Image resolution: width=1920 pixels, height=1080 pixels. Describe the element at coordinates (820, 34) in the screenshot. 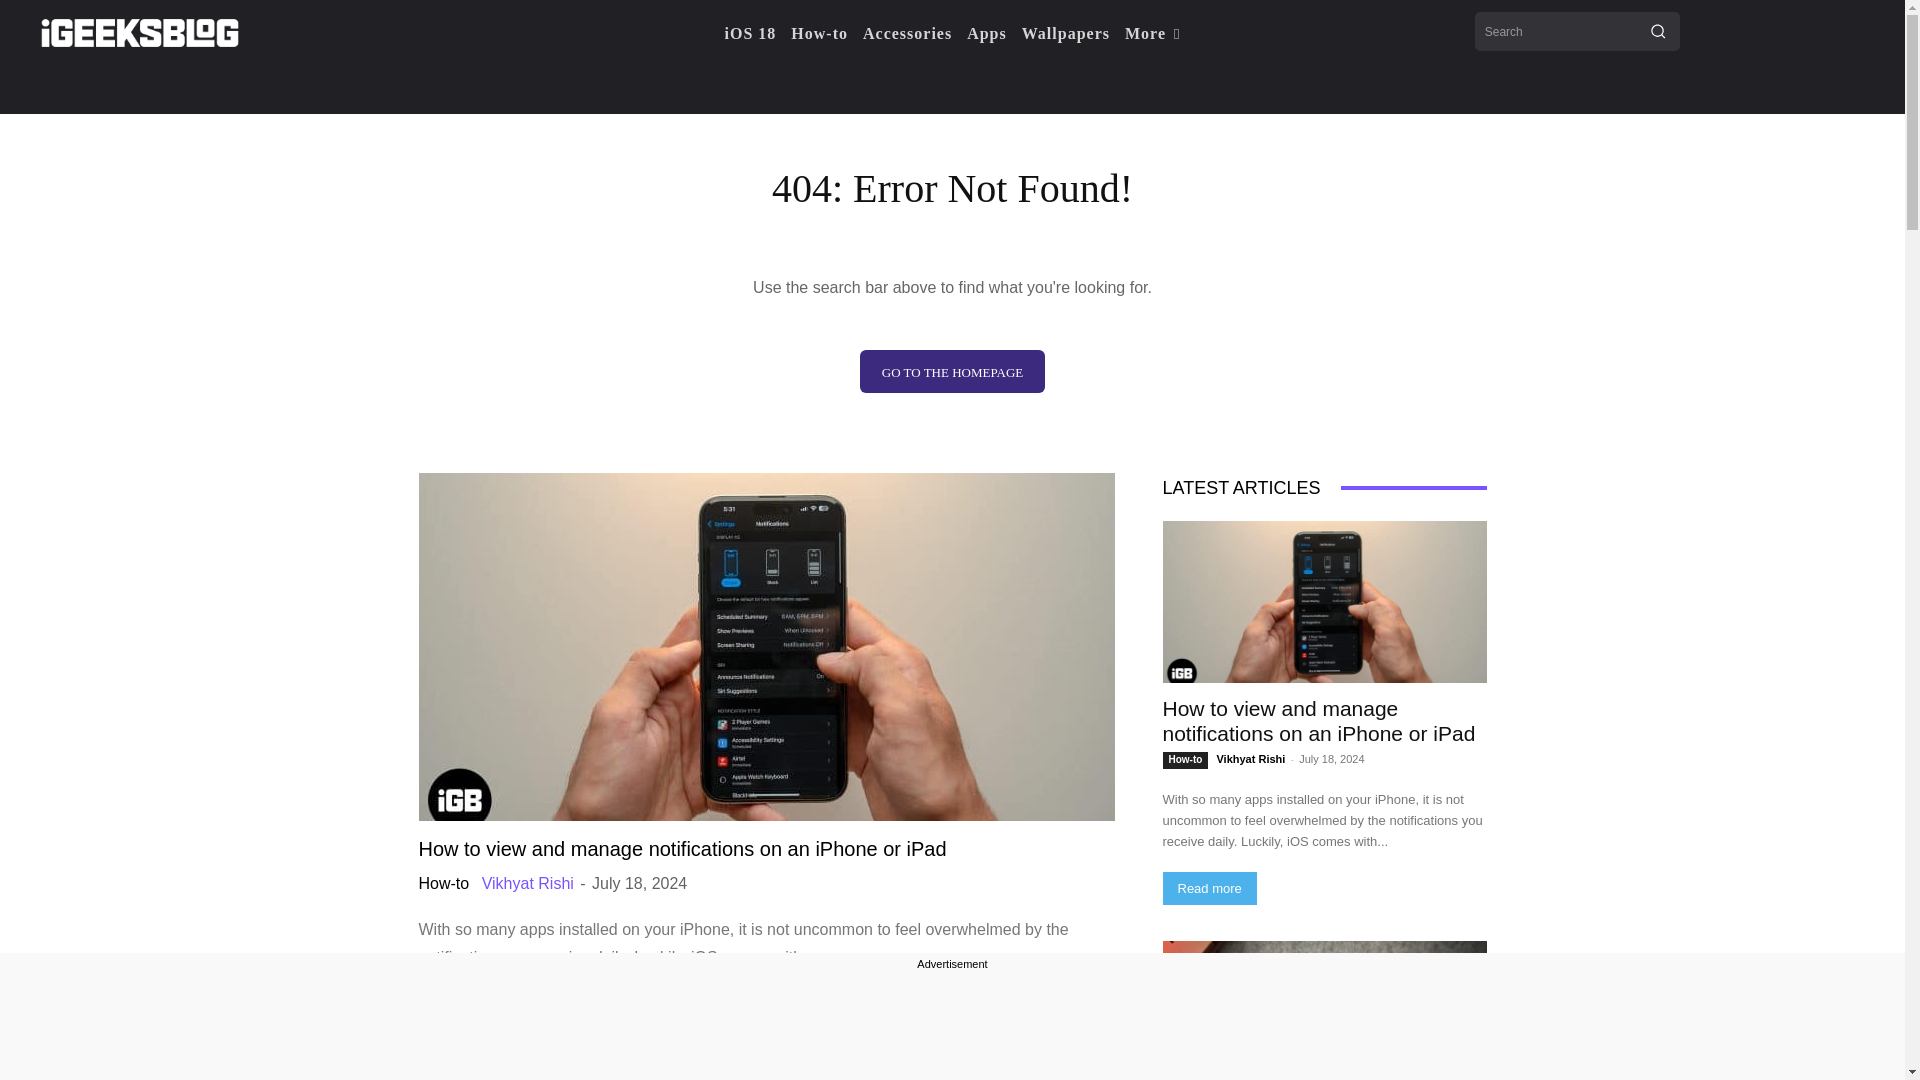

I see `How-to` at that location.